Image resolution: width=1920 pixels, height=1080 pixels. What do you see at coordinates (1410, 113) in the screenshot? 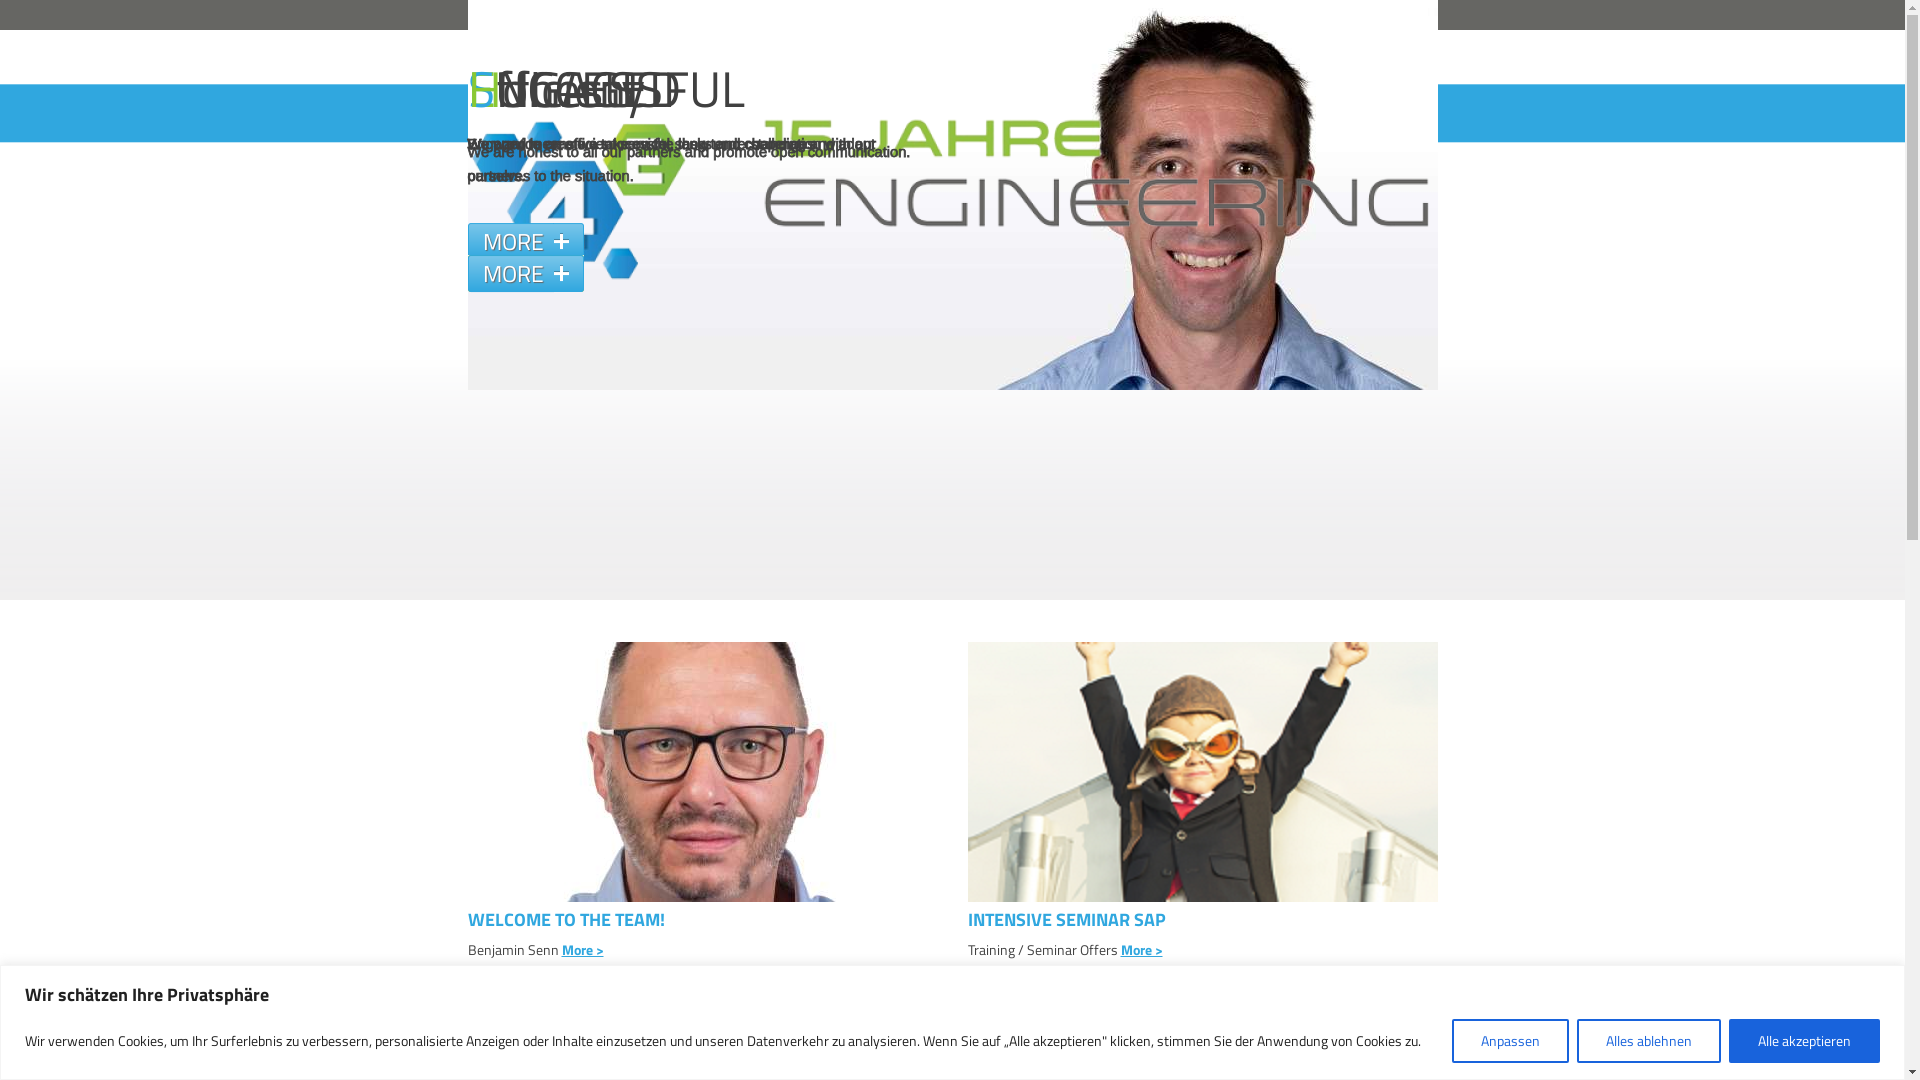
I see `Career` at bounding box center [1410, 113].